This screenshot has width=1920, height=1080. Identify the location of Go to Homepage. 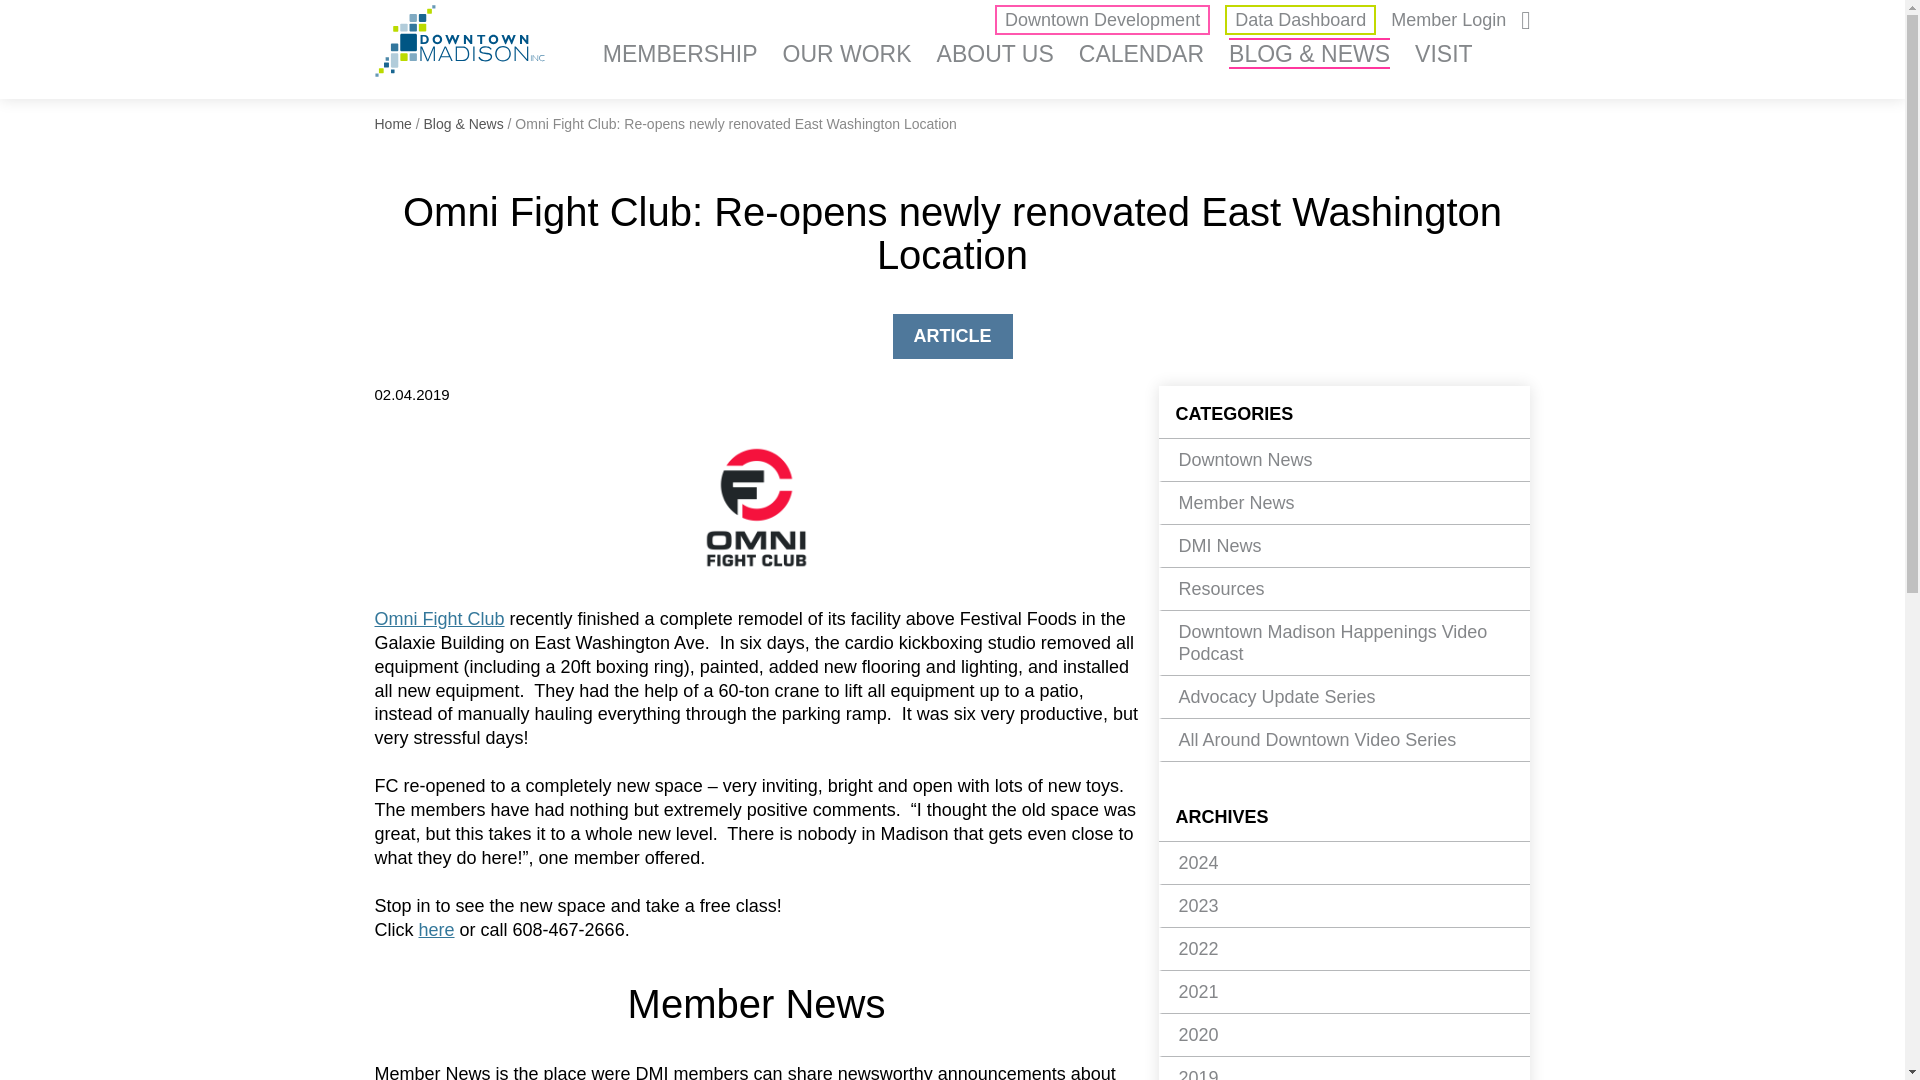
(460, 45).